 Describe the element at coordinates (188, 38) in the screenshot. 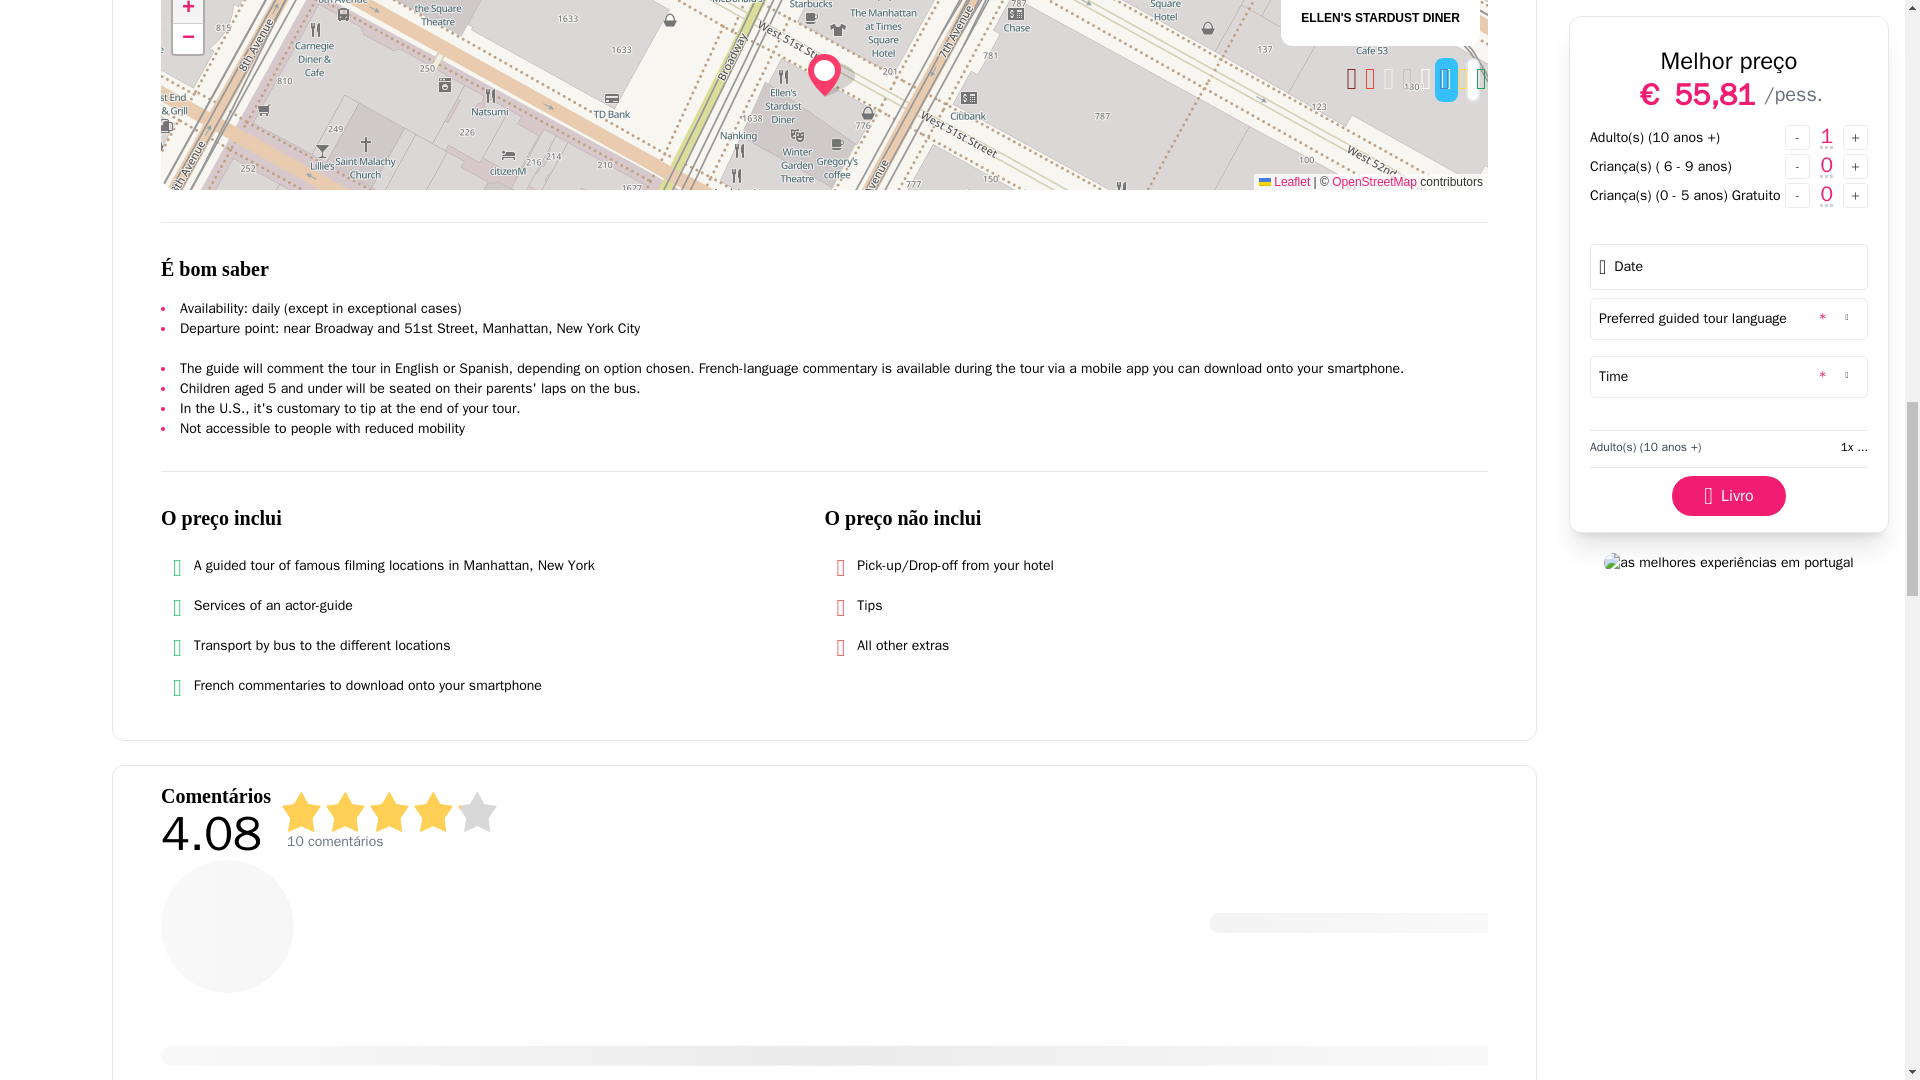

I see `Zoom out` at that location.